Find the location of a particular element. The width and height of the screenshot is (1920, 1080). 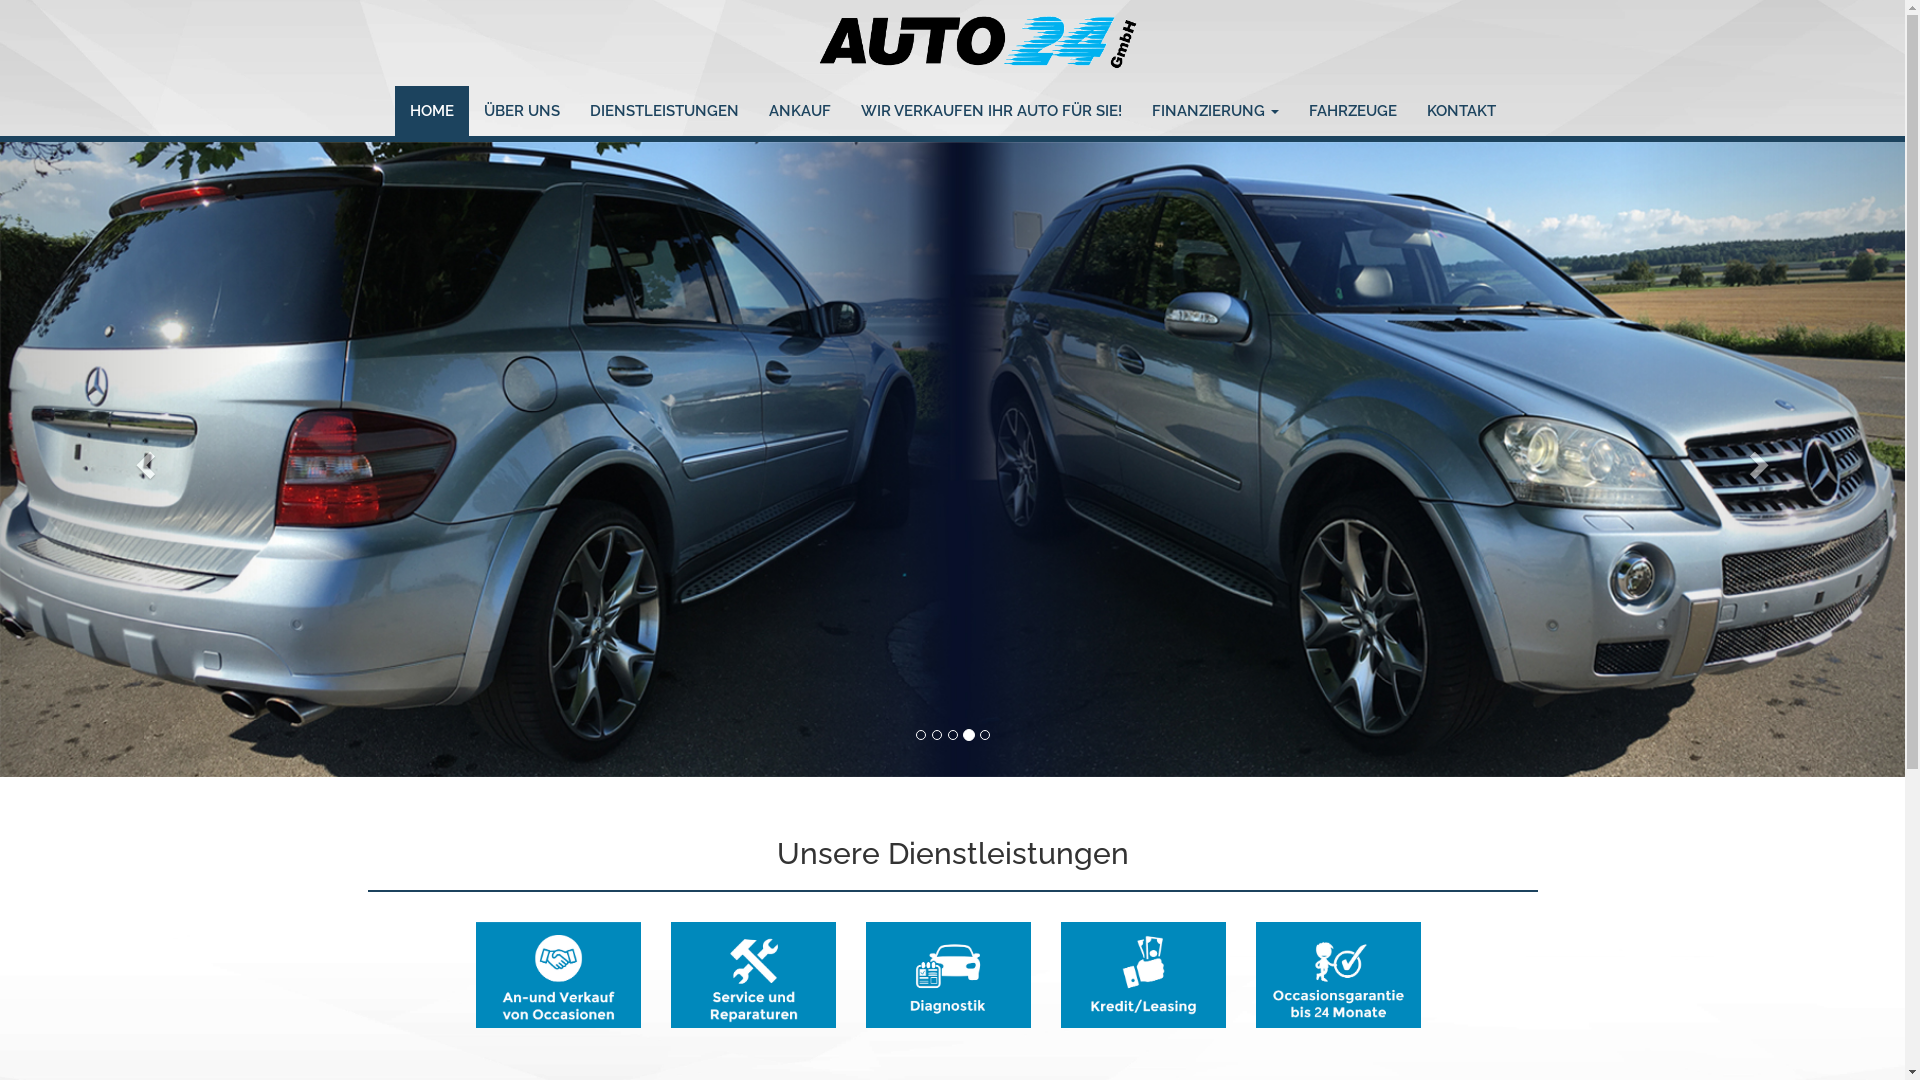

Next is located at coordinates (1762, 460).